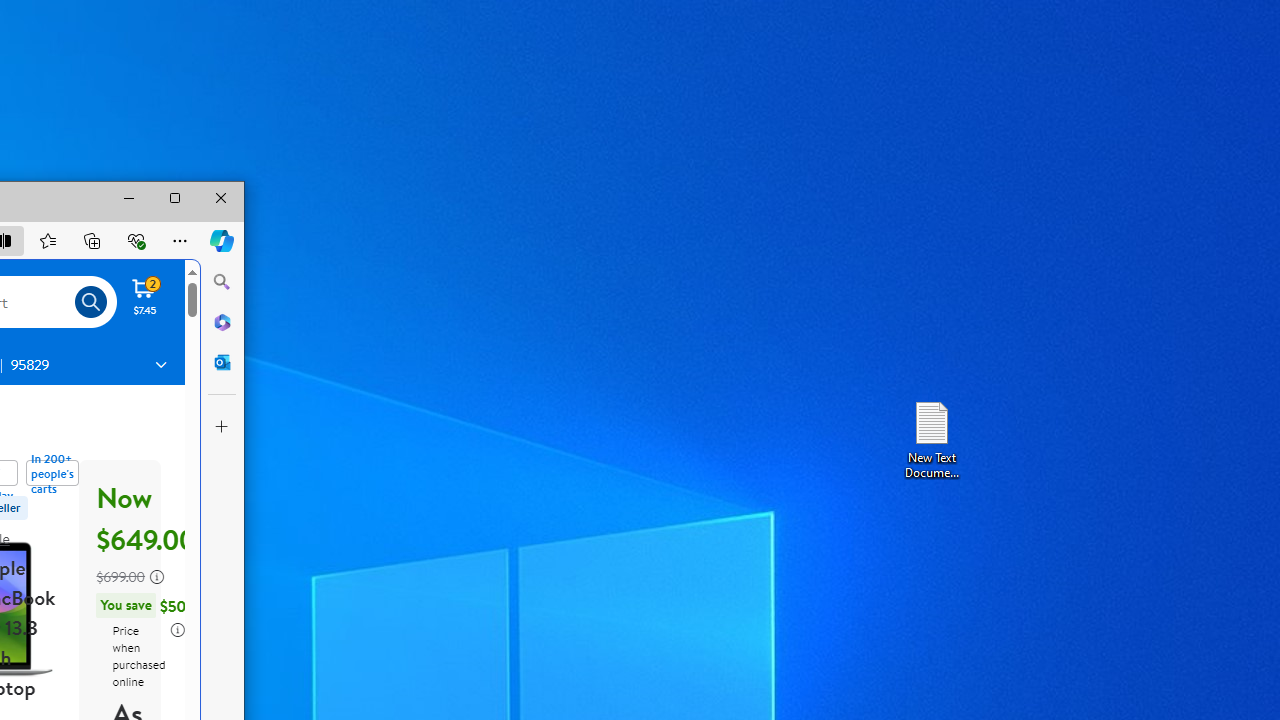 This screenshot has width=1280, height=720. Describe the element at coordinates (222, 282) in the screenshot. I see `Close Search pane` at that location.